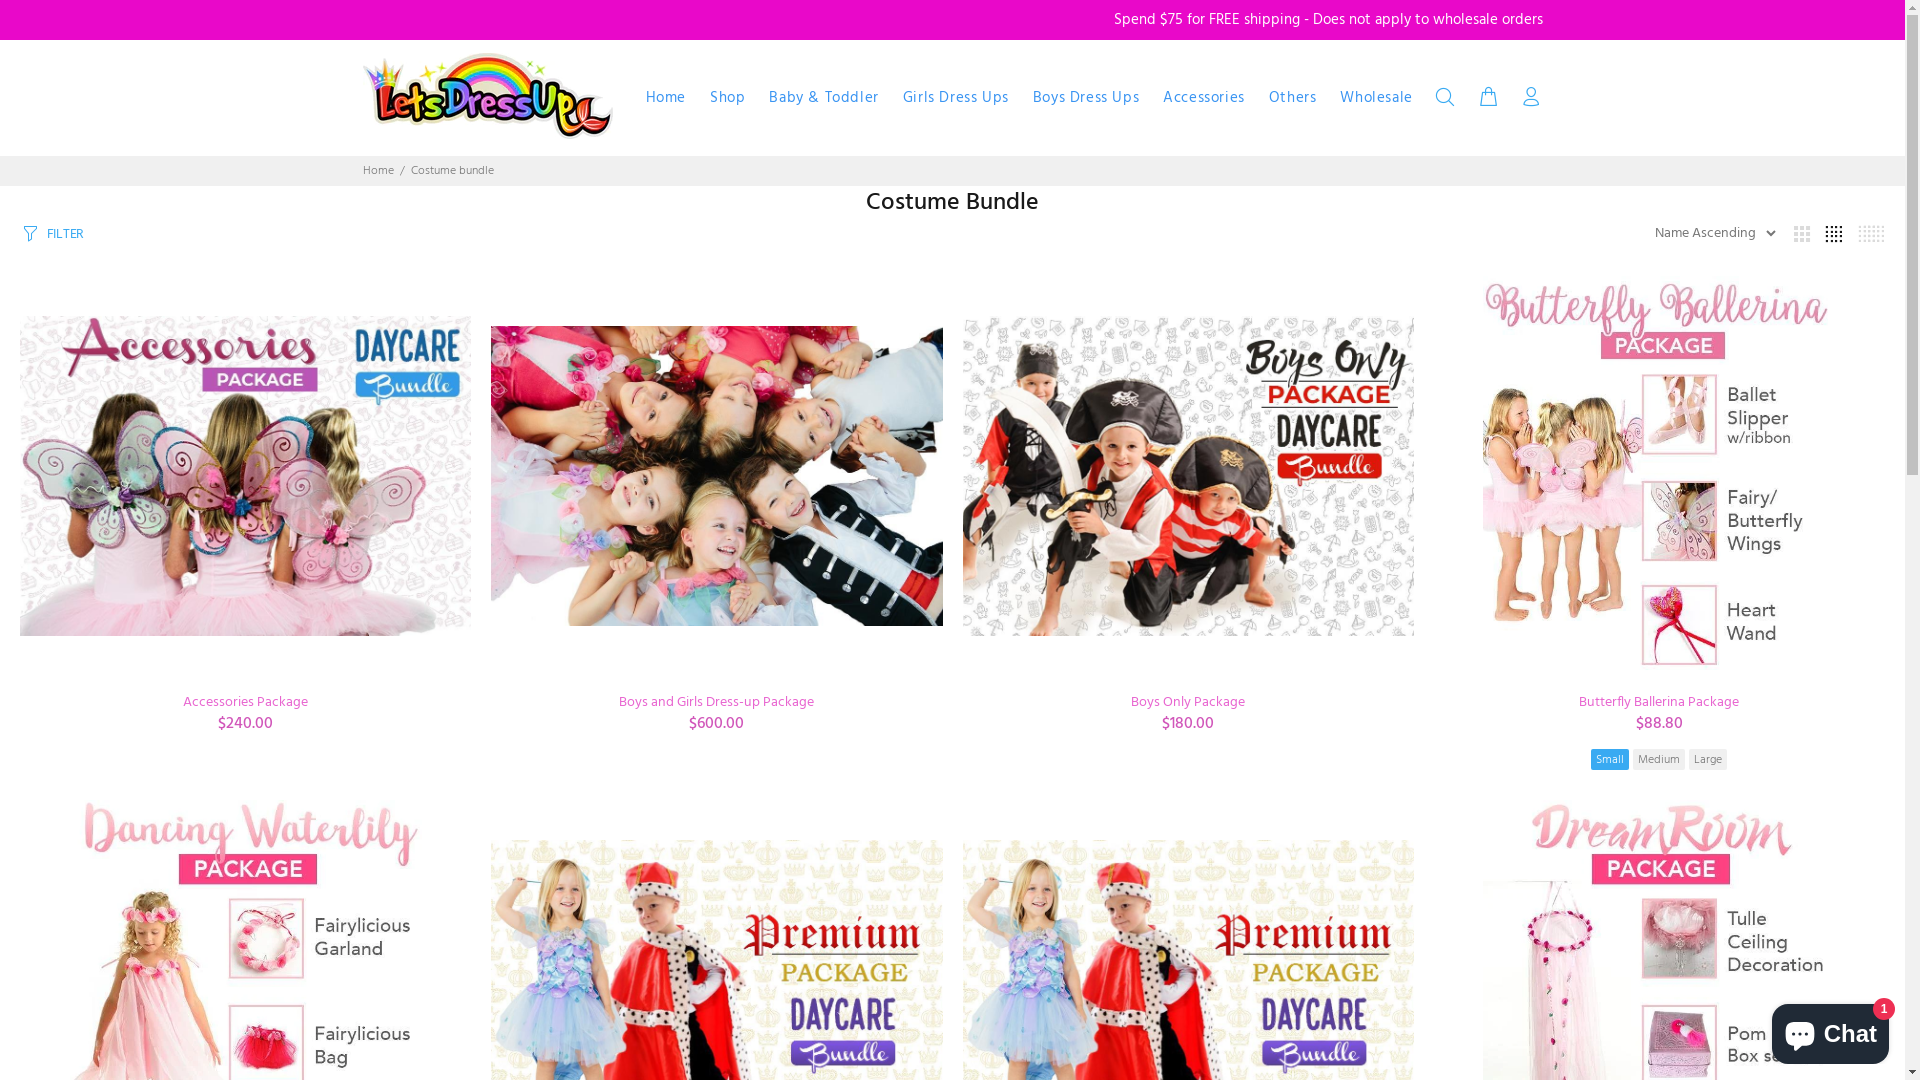  I want to click on Baby & Toddler, so click(824, 98).